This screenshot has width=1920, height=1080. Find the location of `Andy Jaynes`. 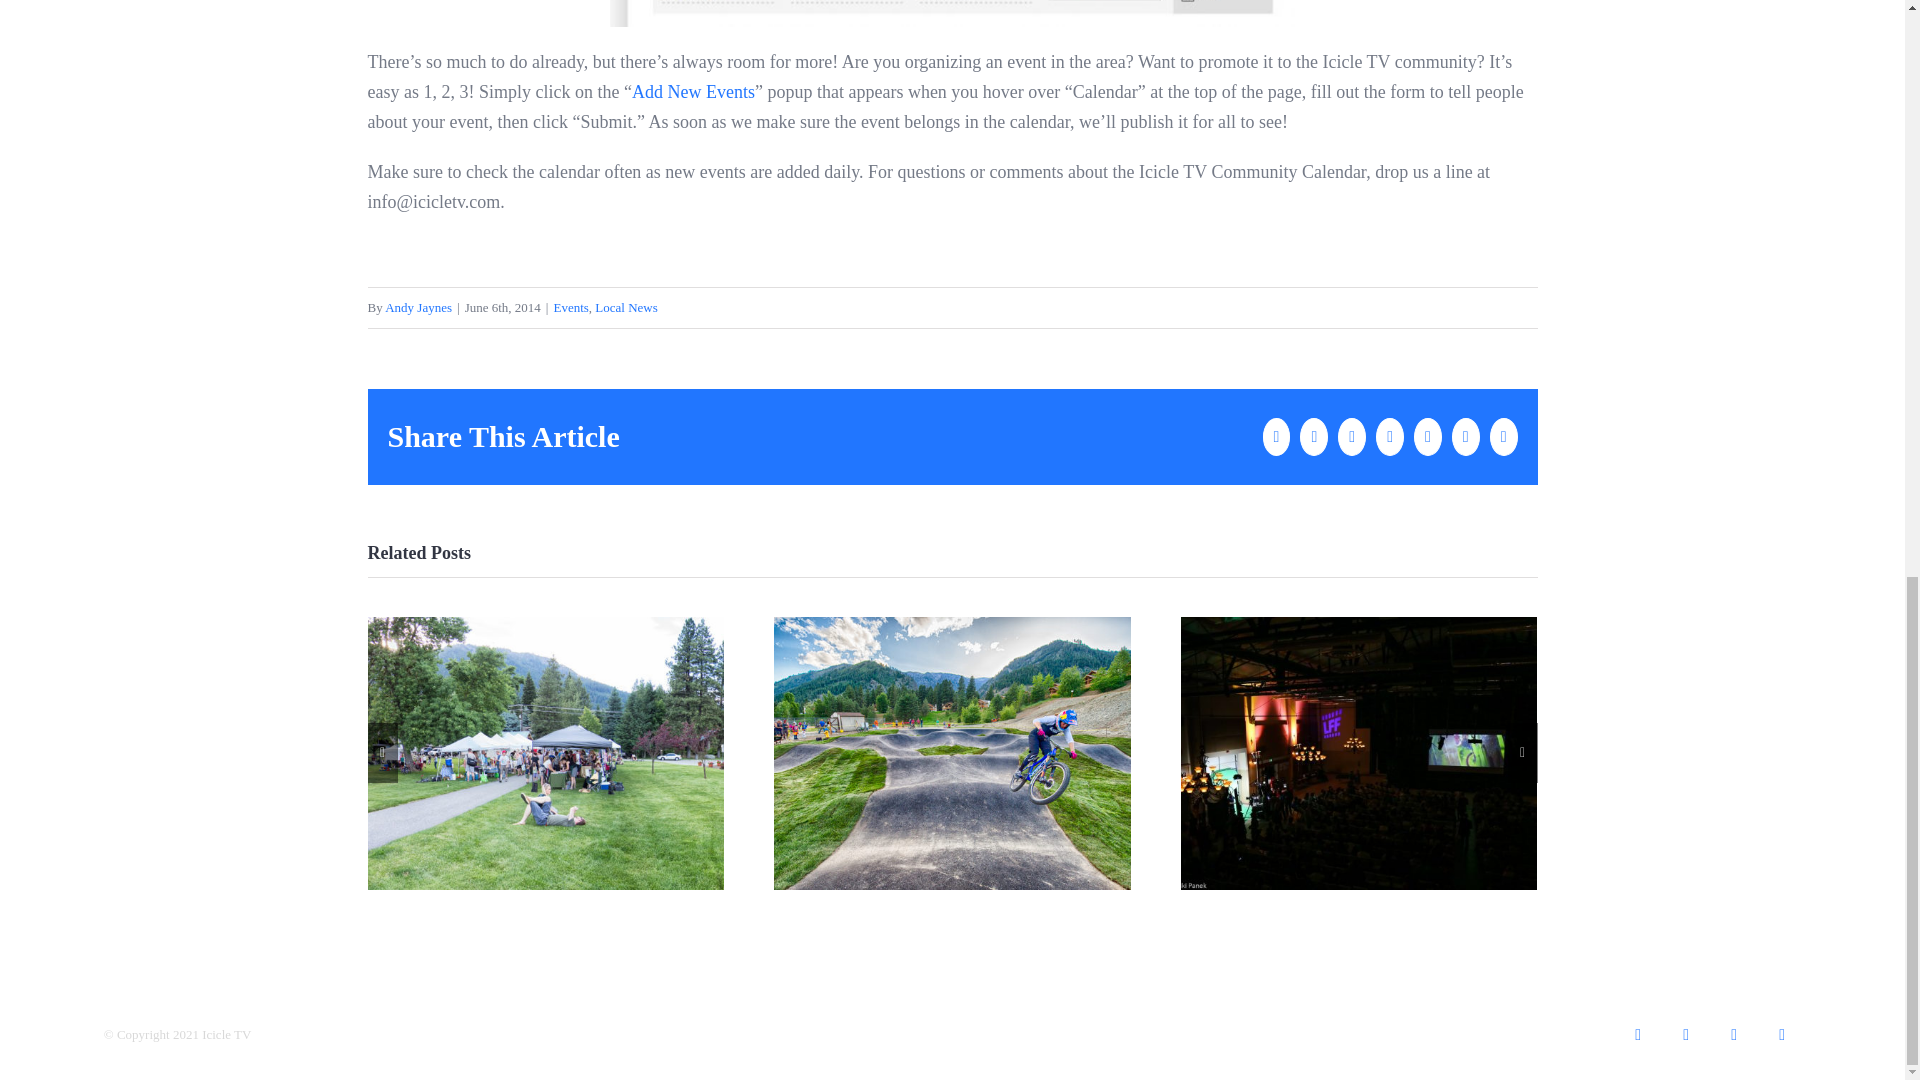

Andy Jaynes is located at coordinates (418, 308).